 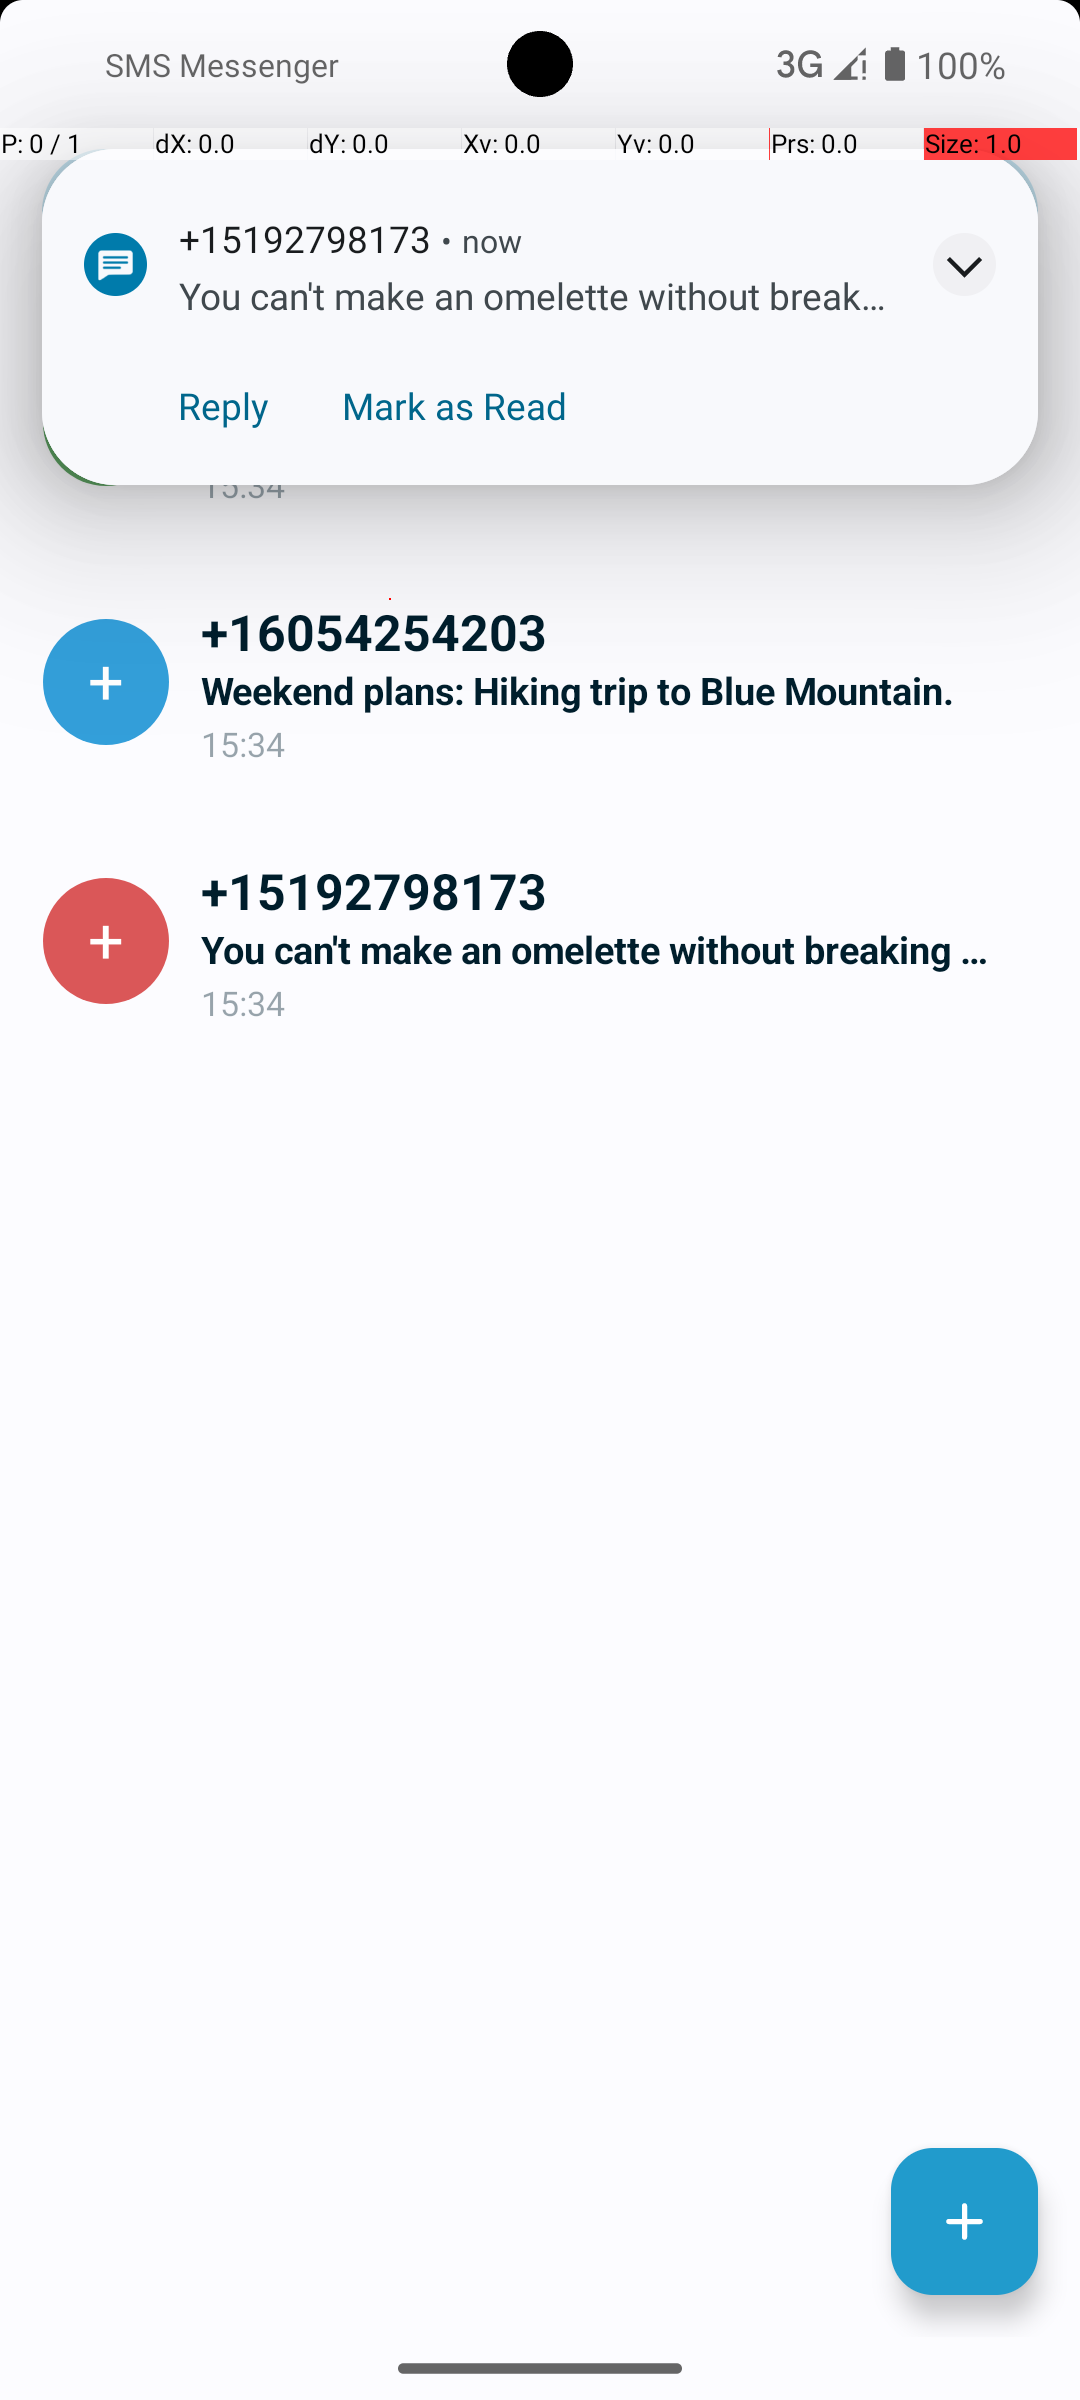 I want to click on now, so click(x=492, y=240).